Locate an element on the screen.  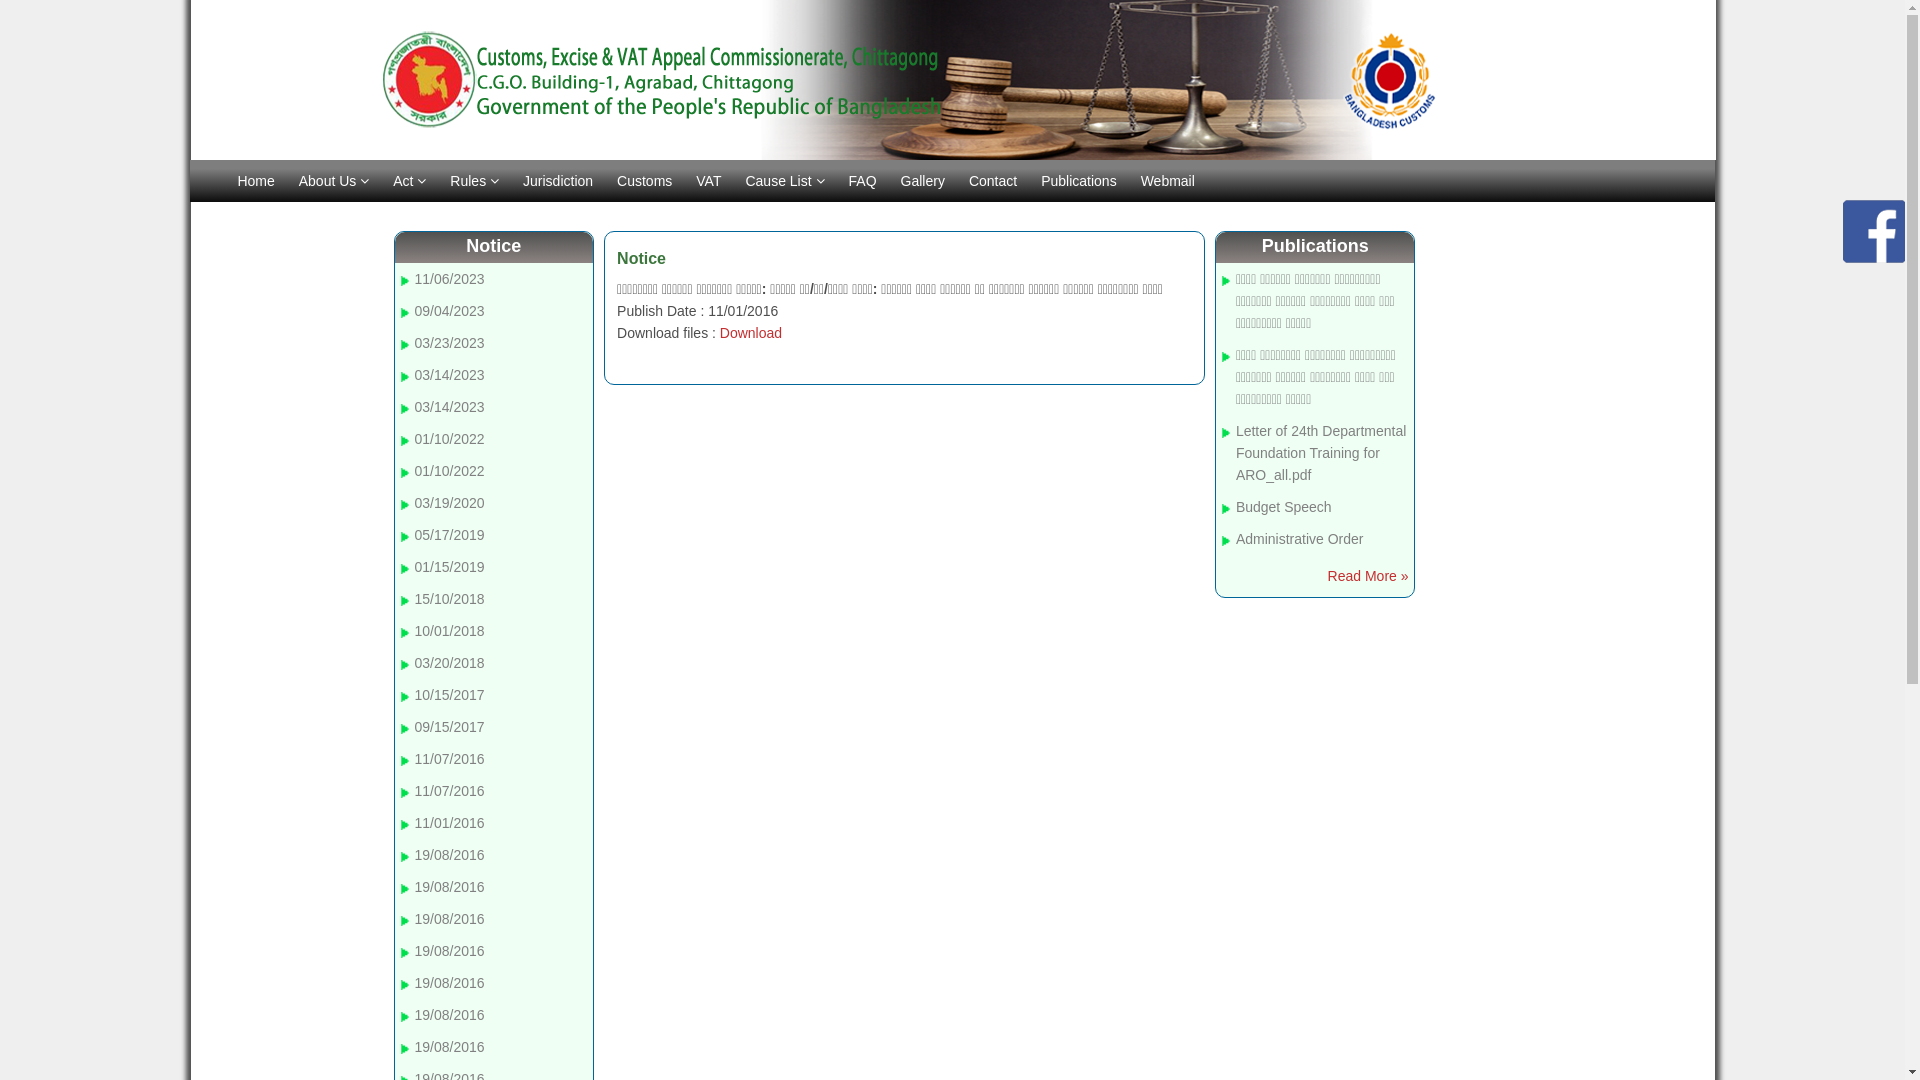
Rules is located at coordinates (474, 181).